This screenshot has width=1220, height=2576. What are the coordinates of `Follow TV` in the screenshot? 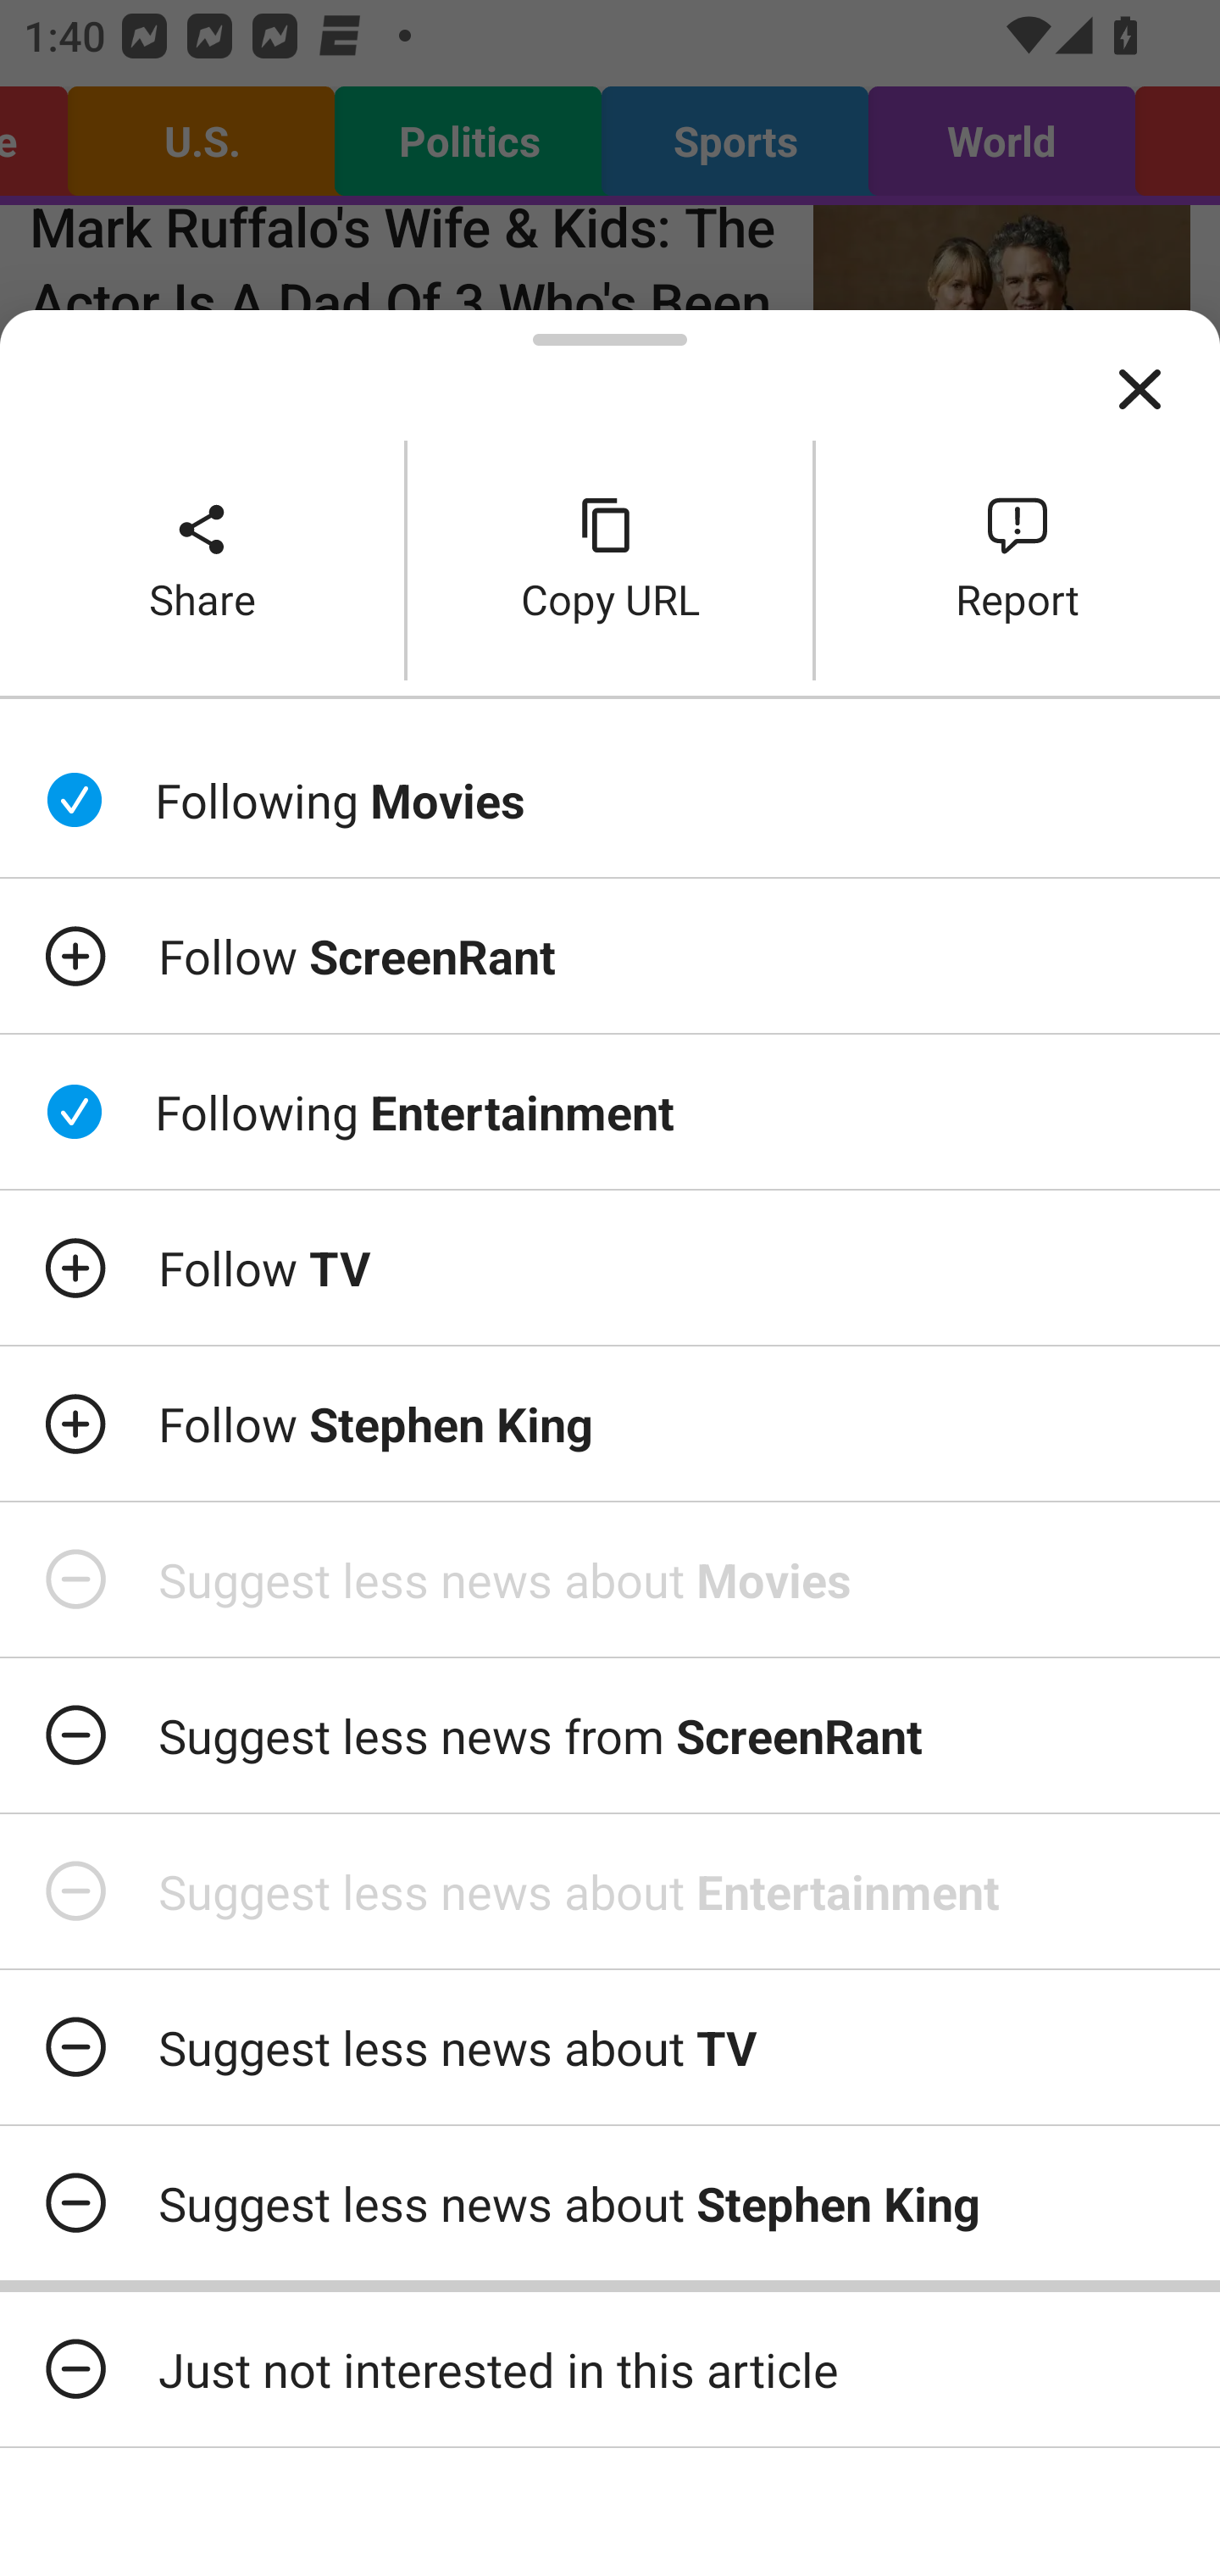 It's located at (610, 1267).